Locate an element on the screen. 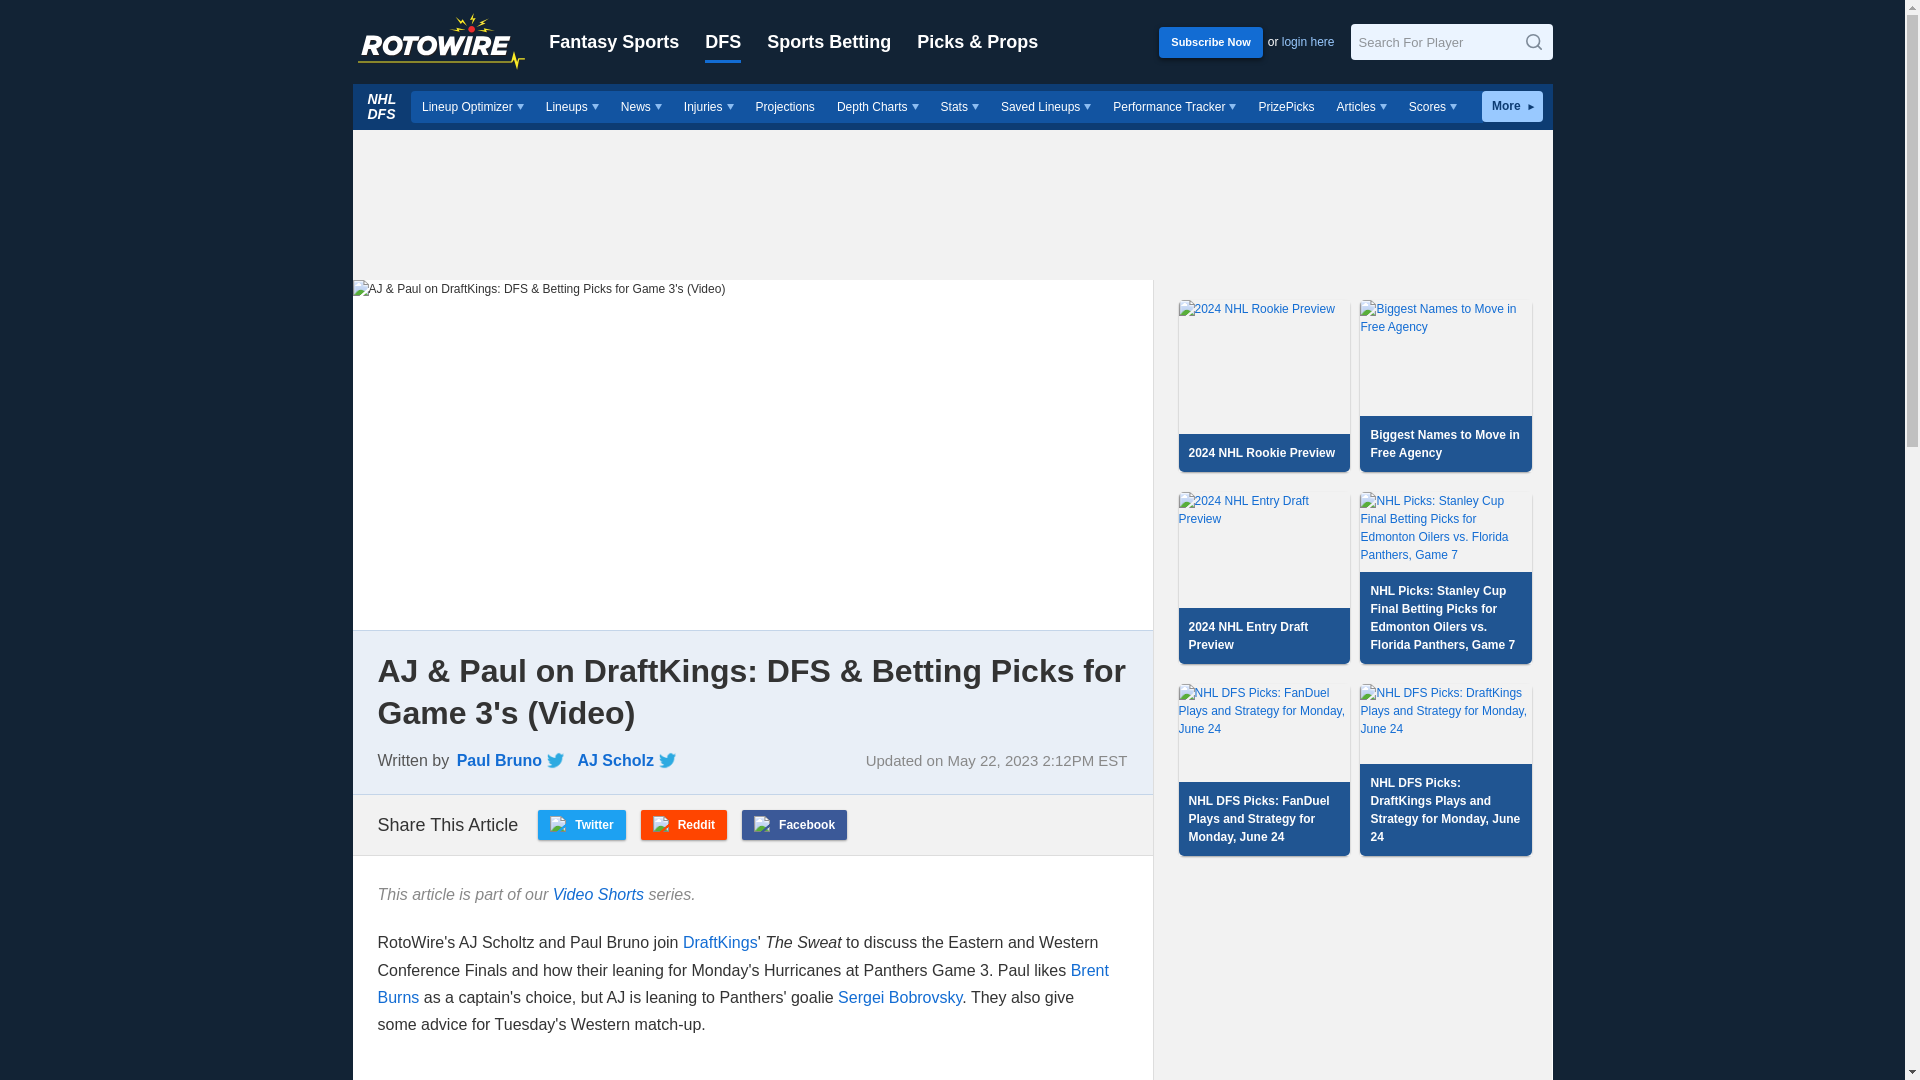 The image size is (1920, 1080). NHL Daily Projections is located at coordinates (784, 106).